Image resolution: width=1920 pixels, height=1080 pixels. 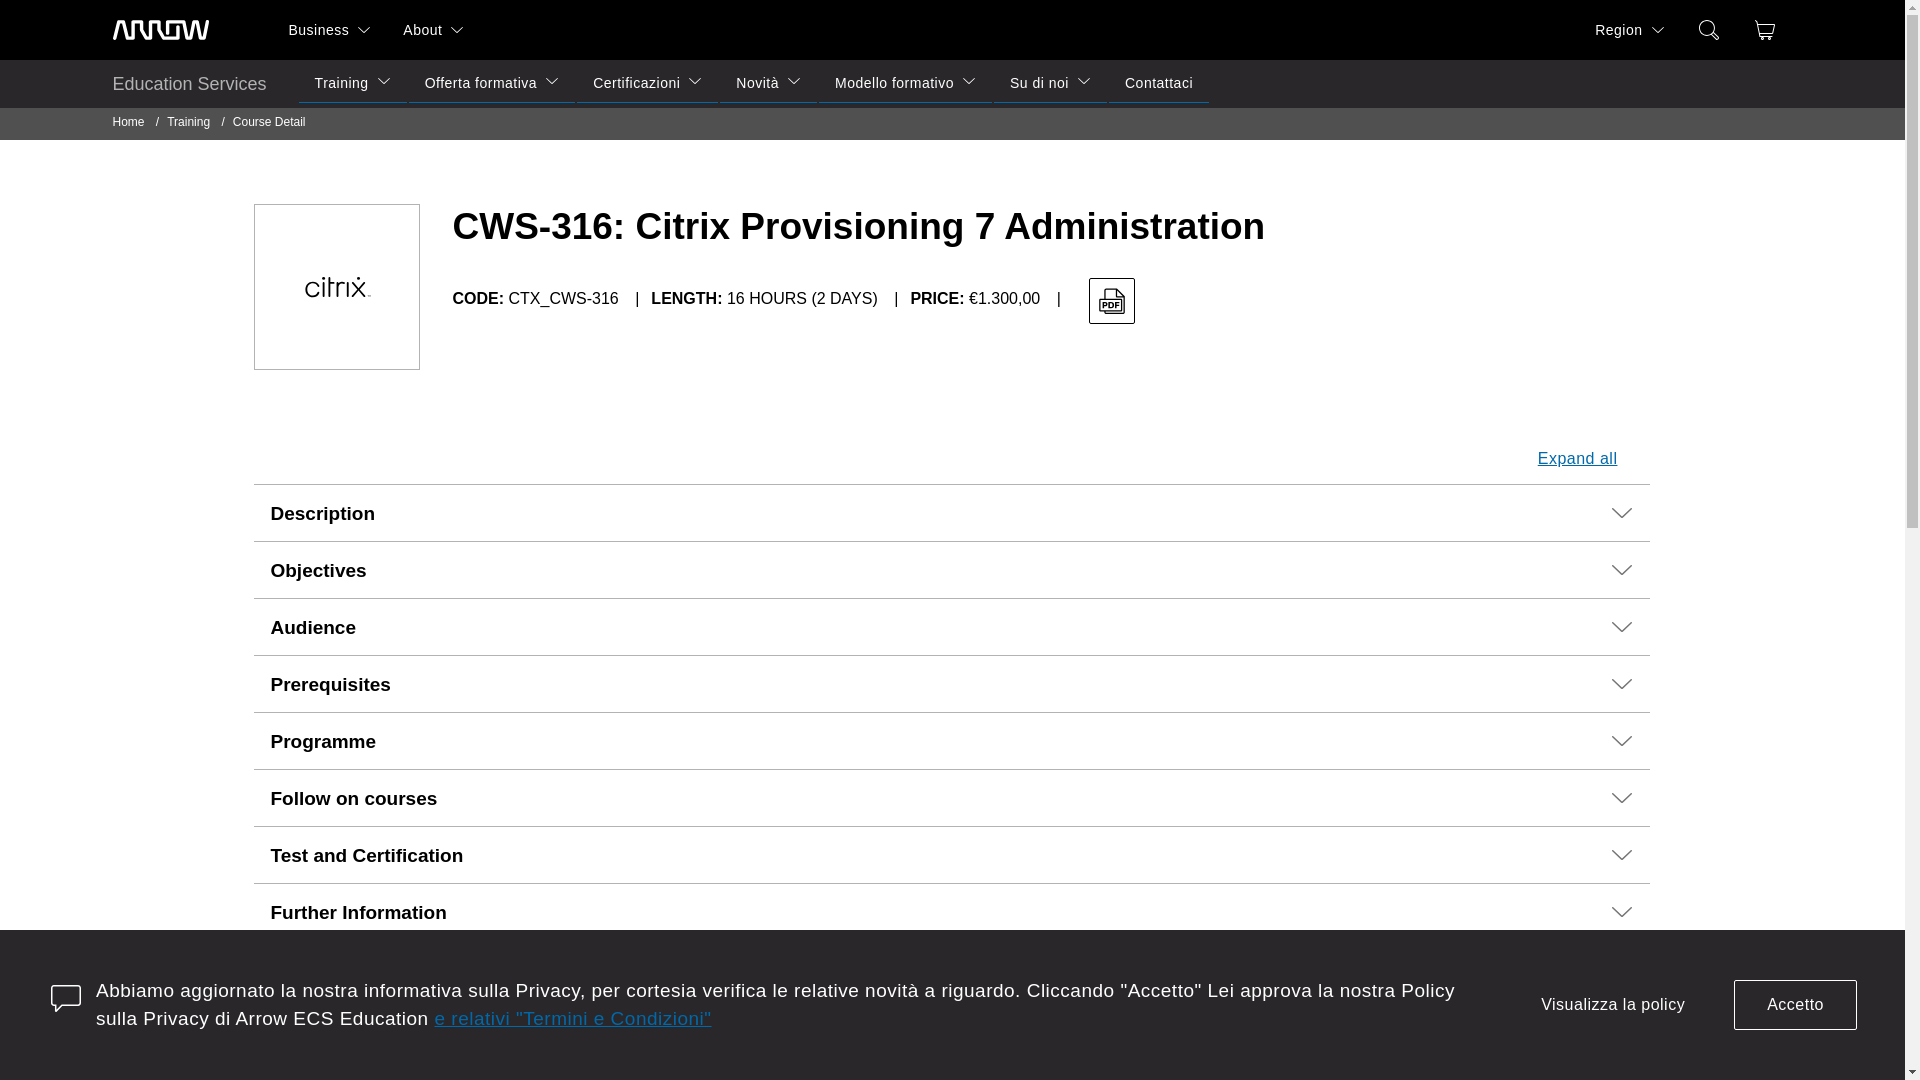 I want to click on Region, so click(x=1610, y=30).